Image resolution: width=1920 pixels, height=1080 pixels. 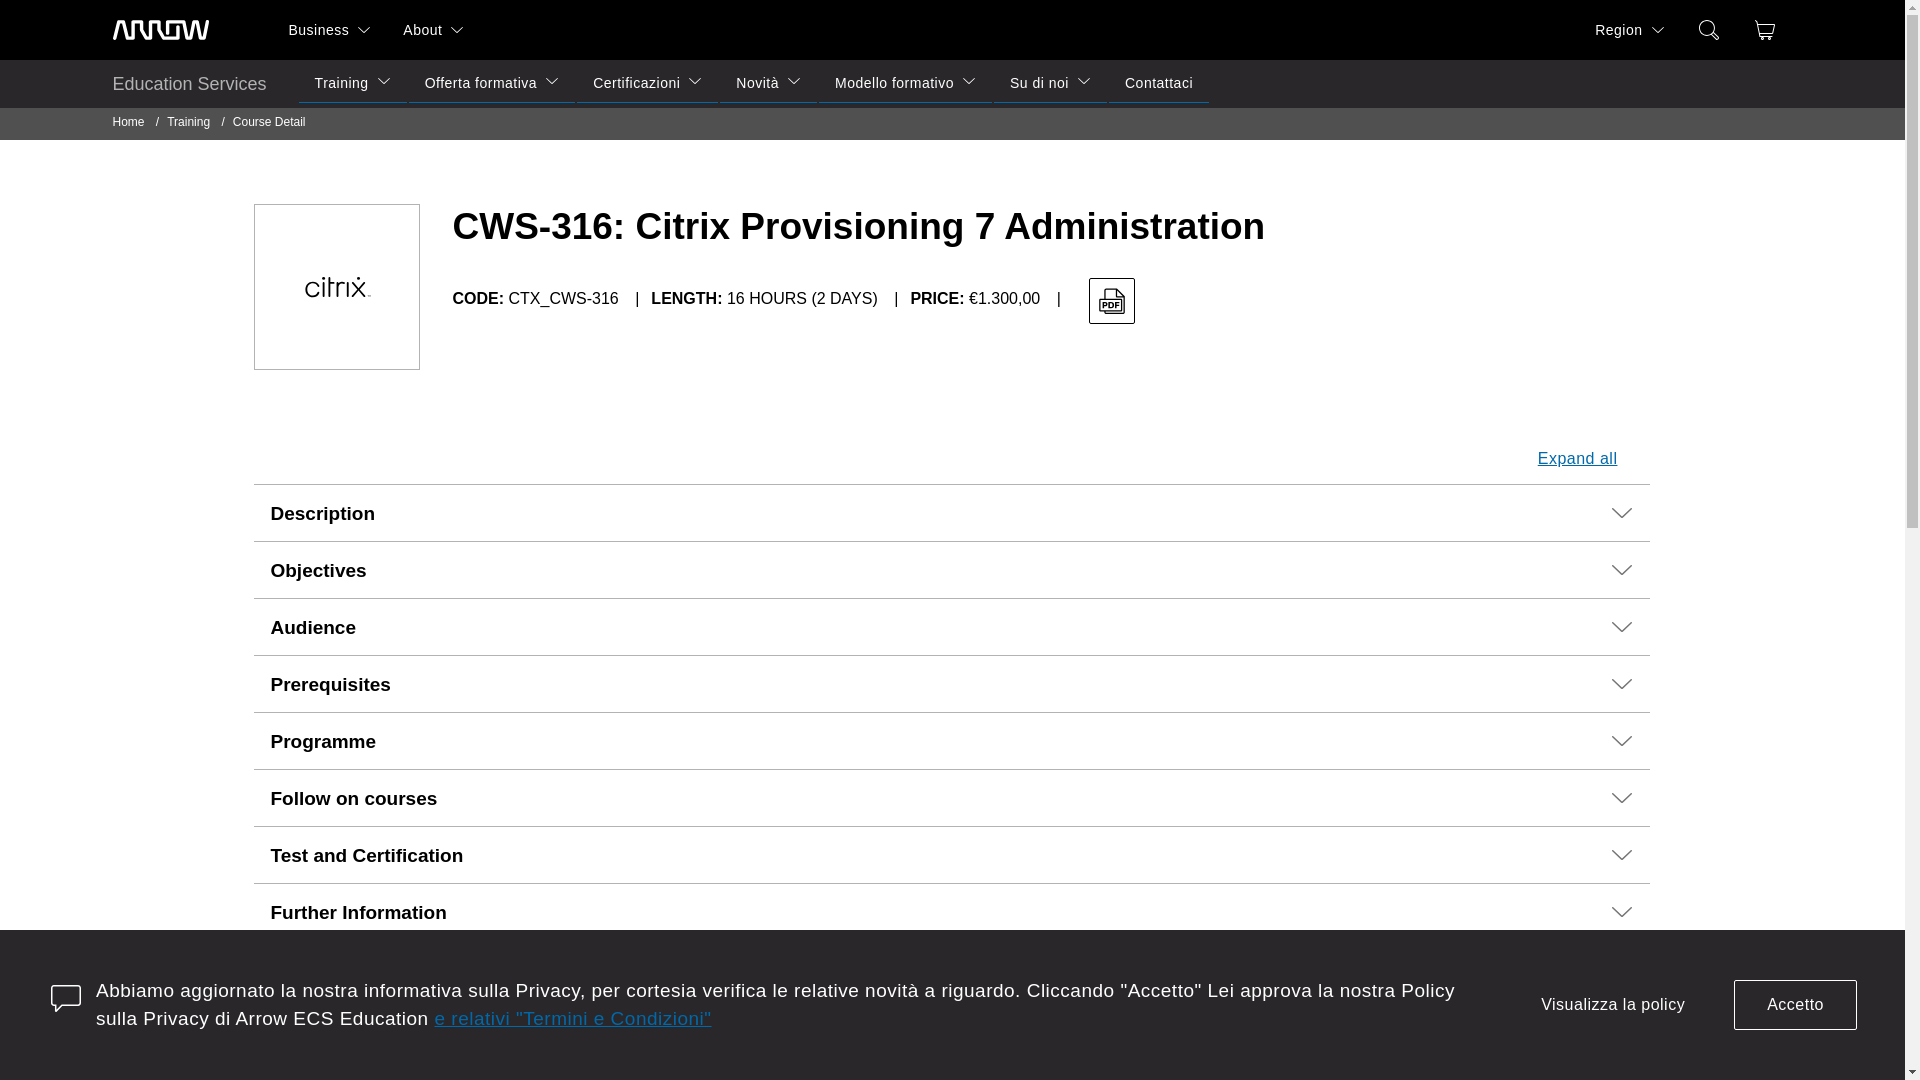 I want to click on Region, so click(x=1610, y=30).